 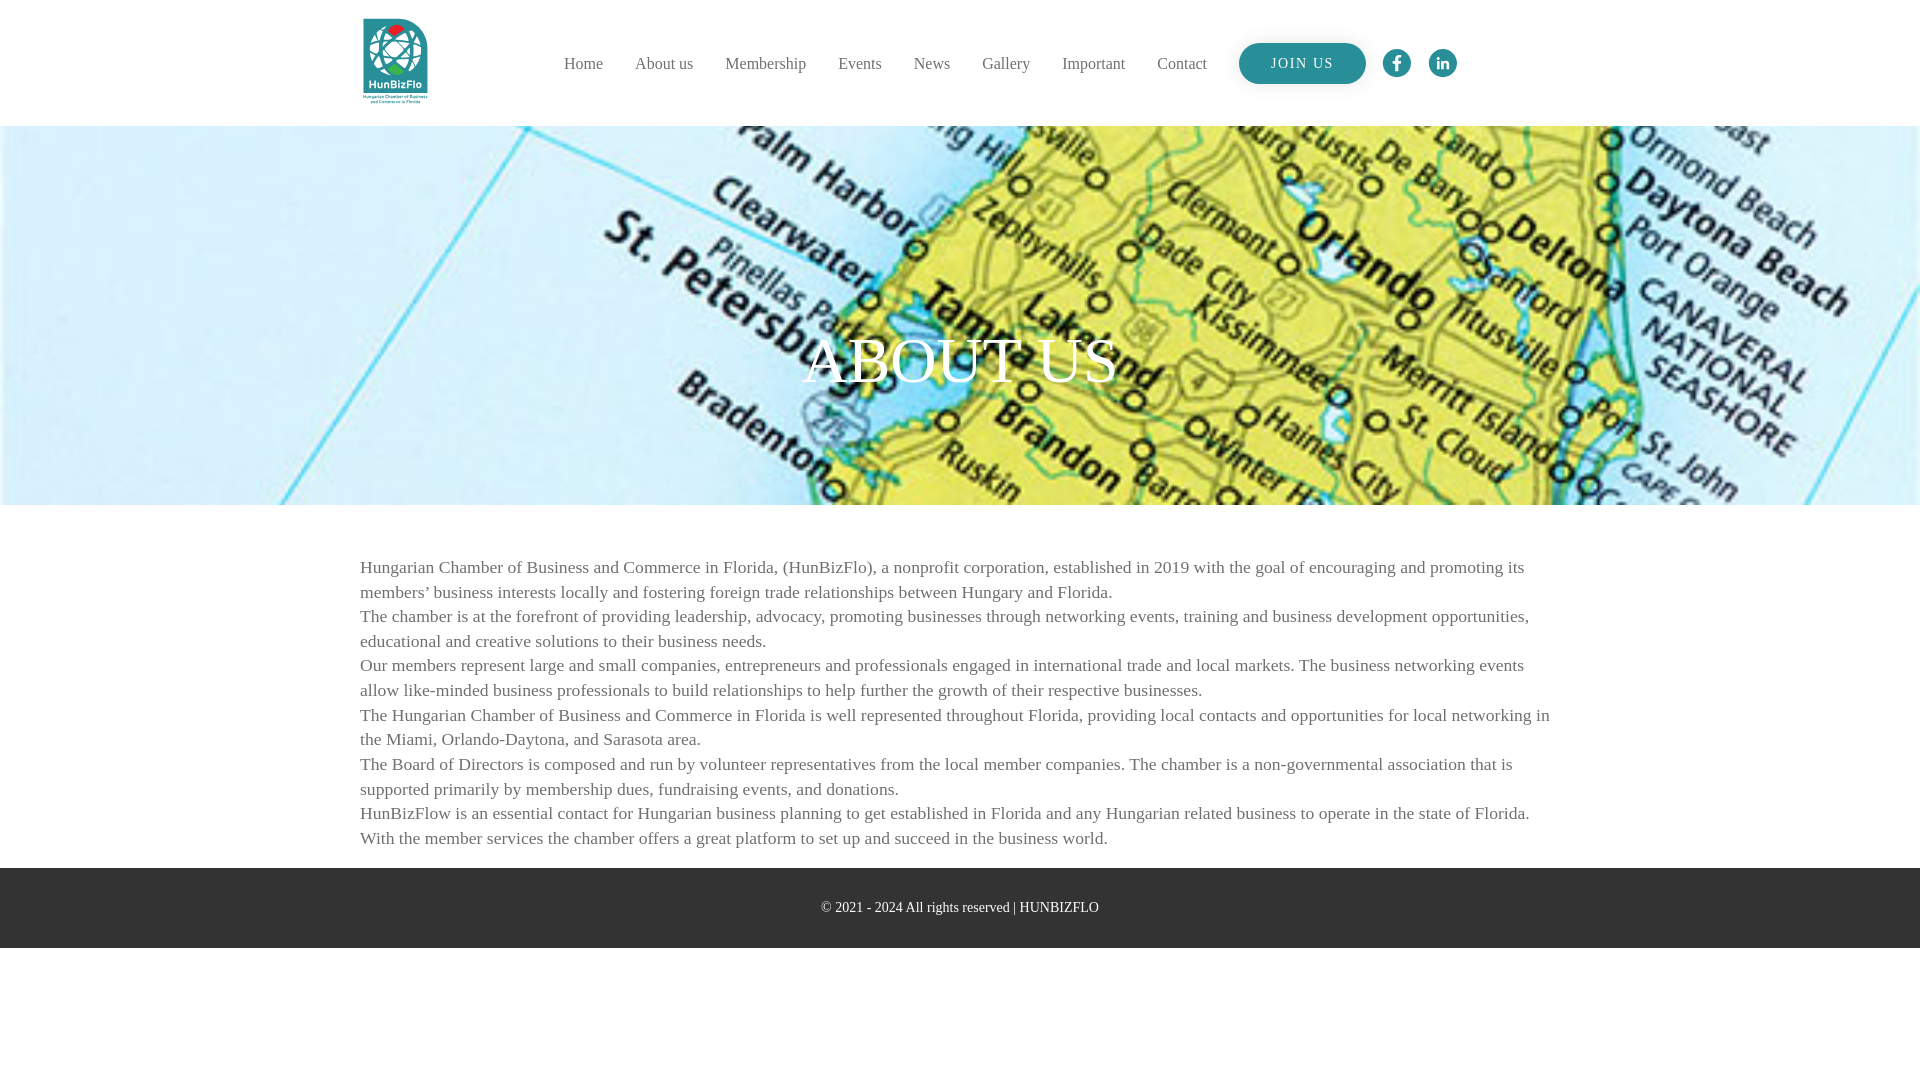 I want to click on JOIN US, so click(x=1302, y=64).